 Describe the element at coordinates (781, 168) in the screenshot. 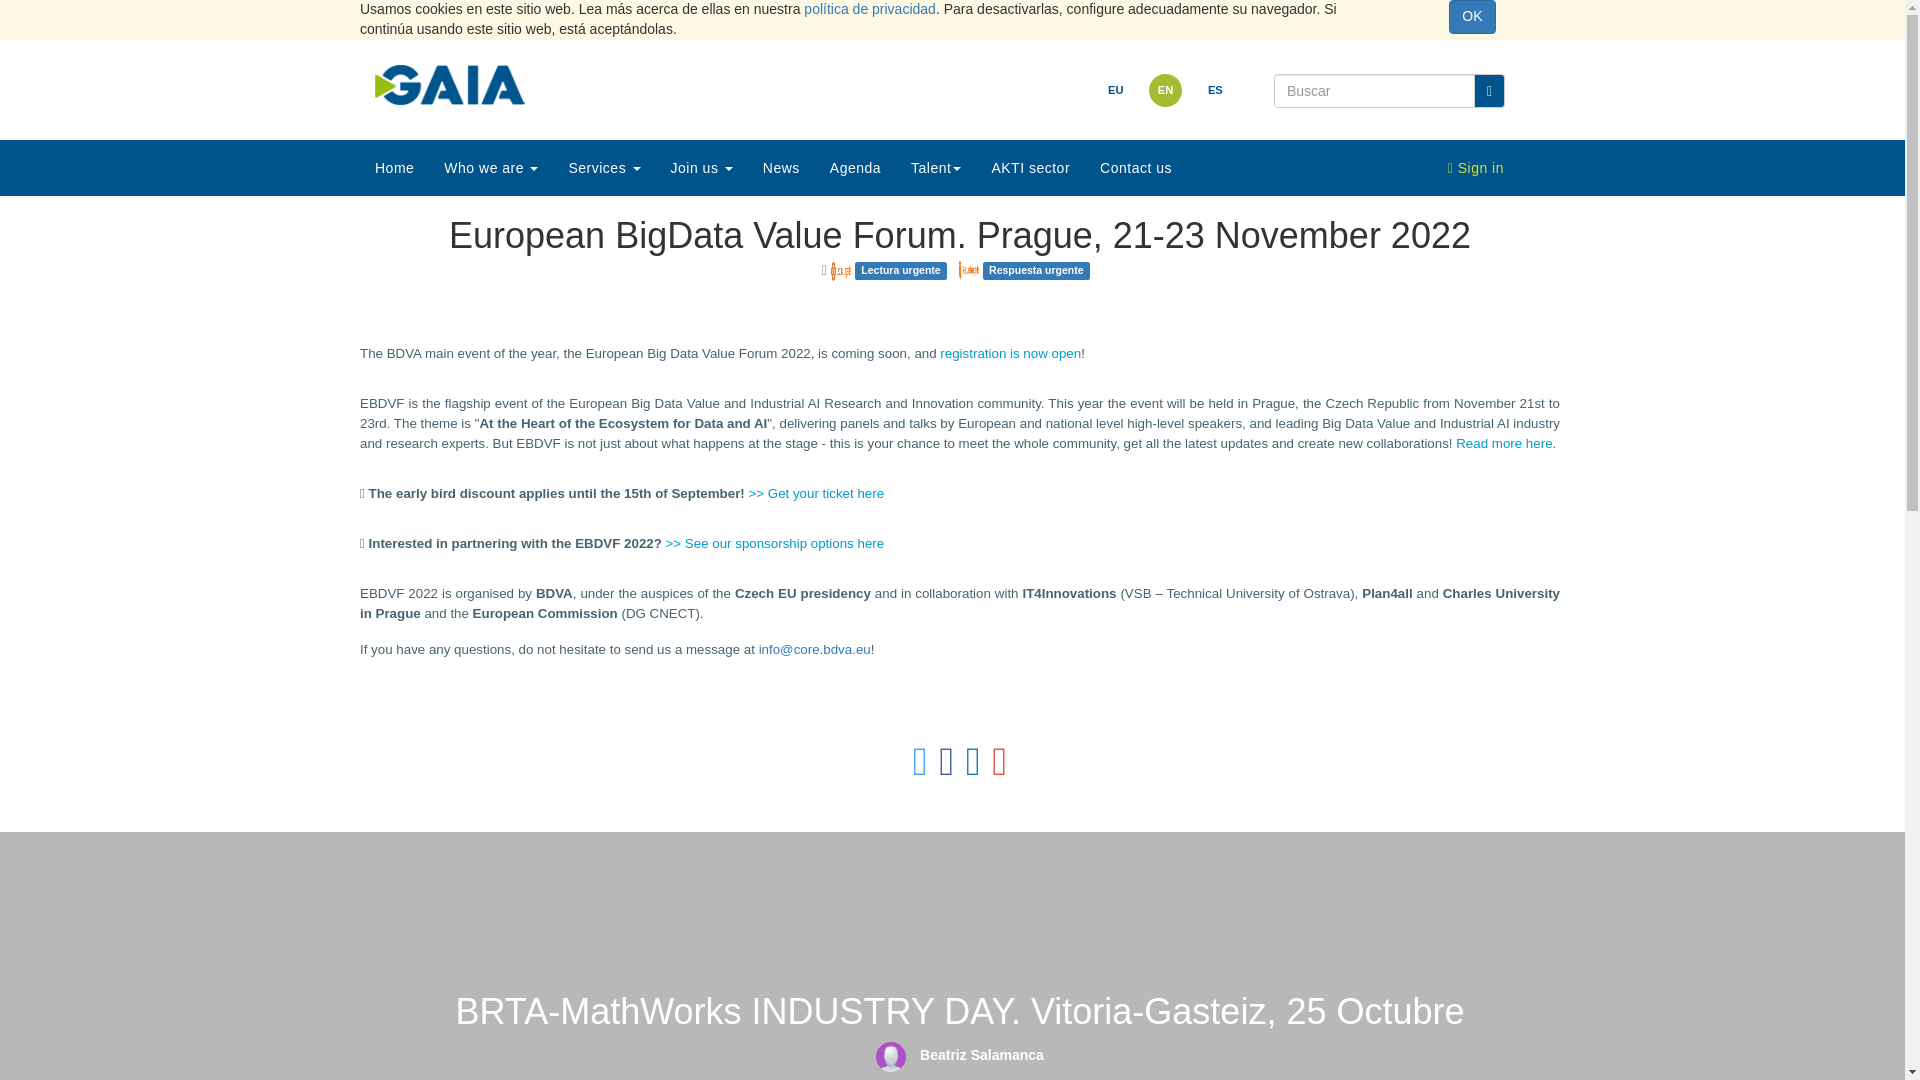

I see `News` at that location.